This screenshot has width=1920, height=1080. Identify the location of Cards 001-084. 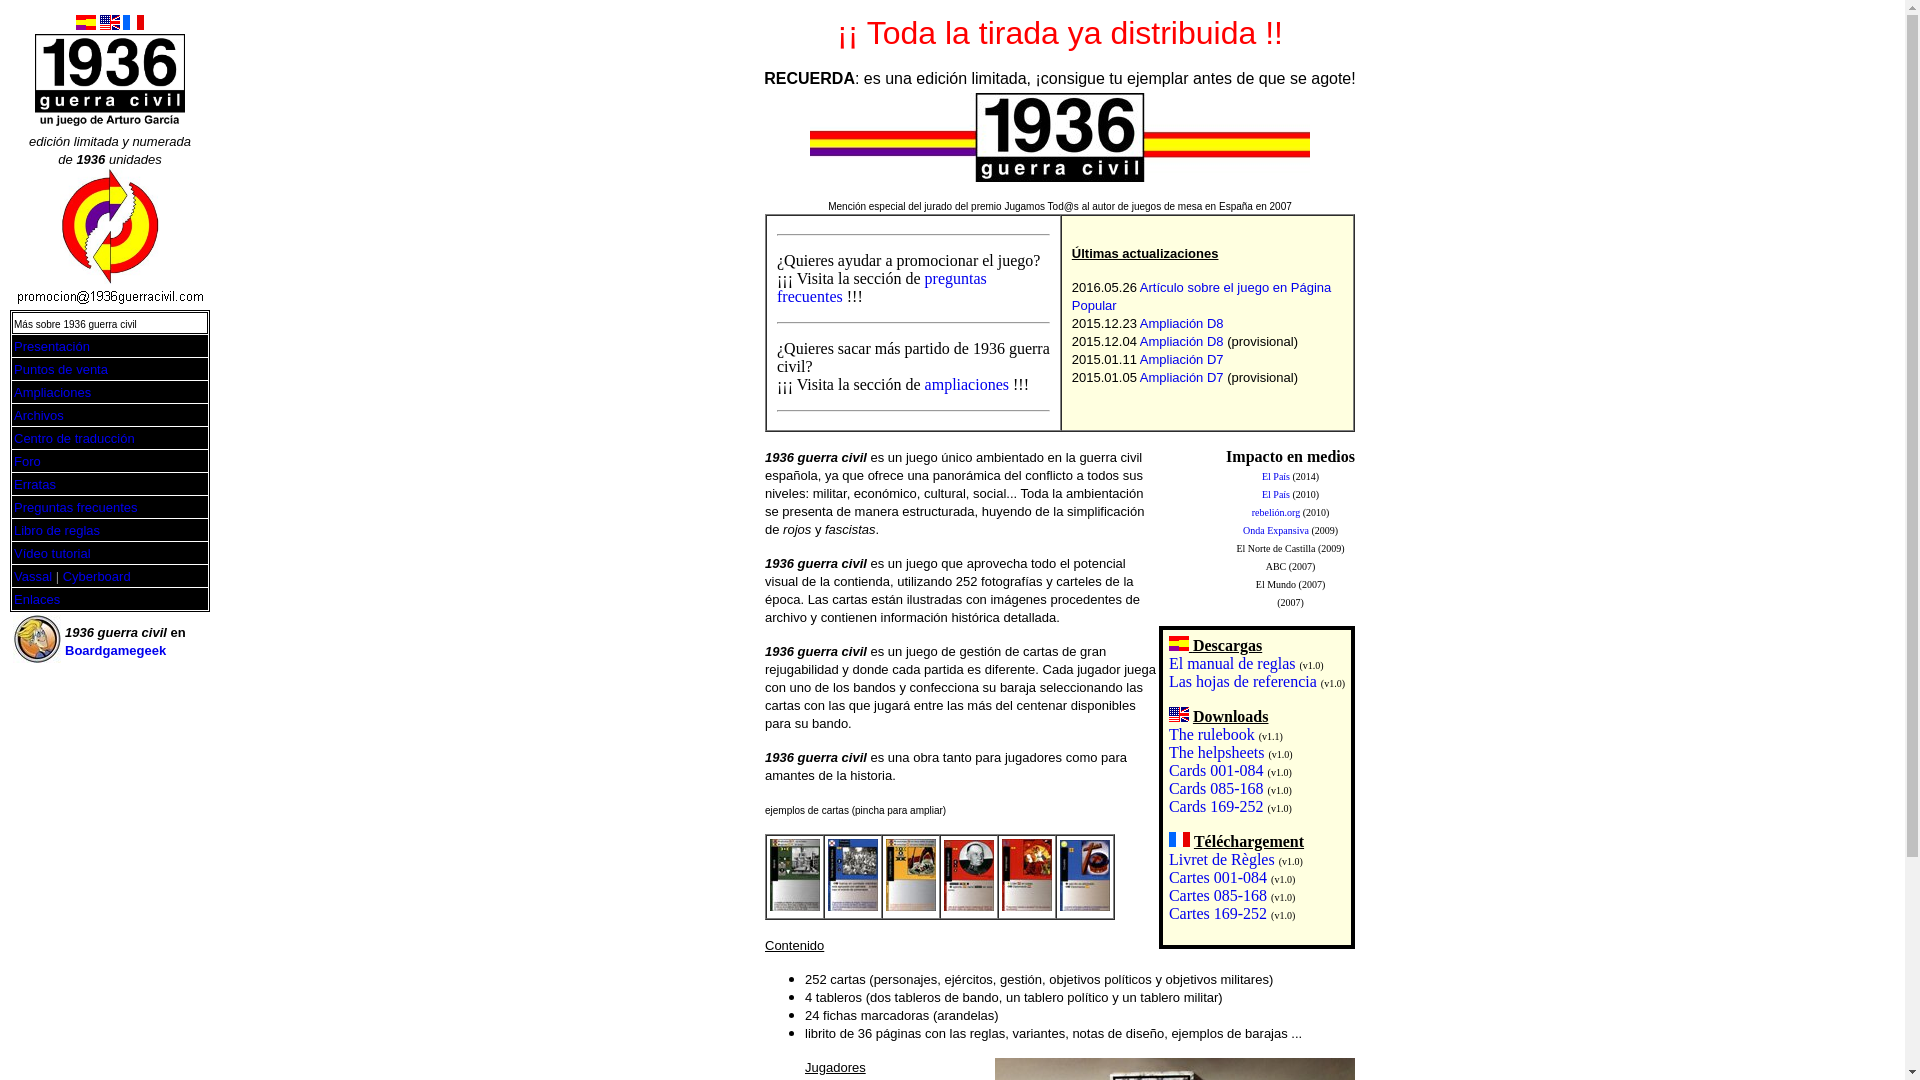
(1216, 770).